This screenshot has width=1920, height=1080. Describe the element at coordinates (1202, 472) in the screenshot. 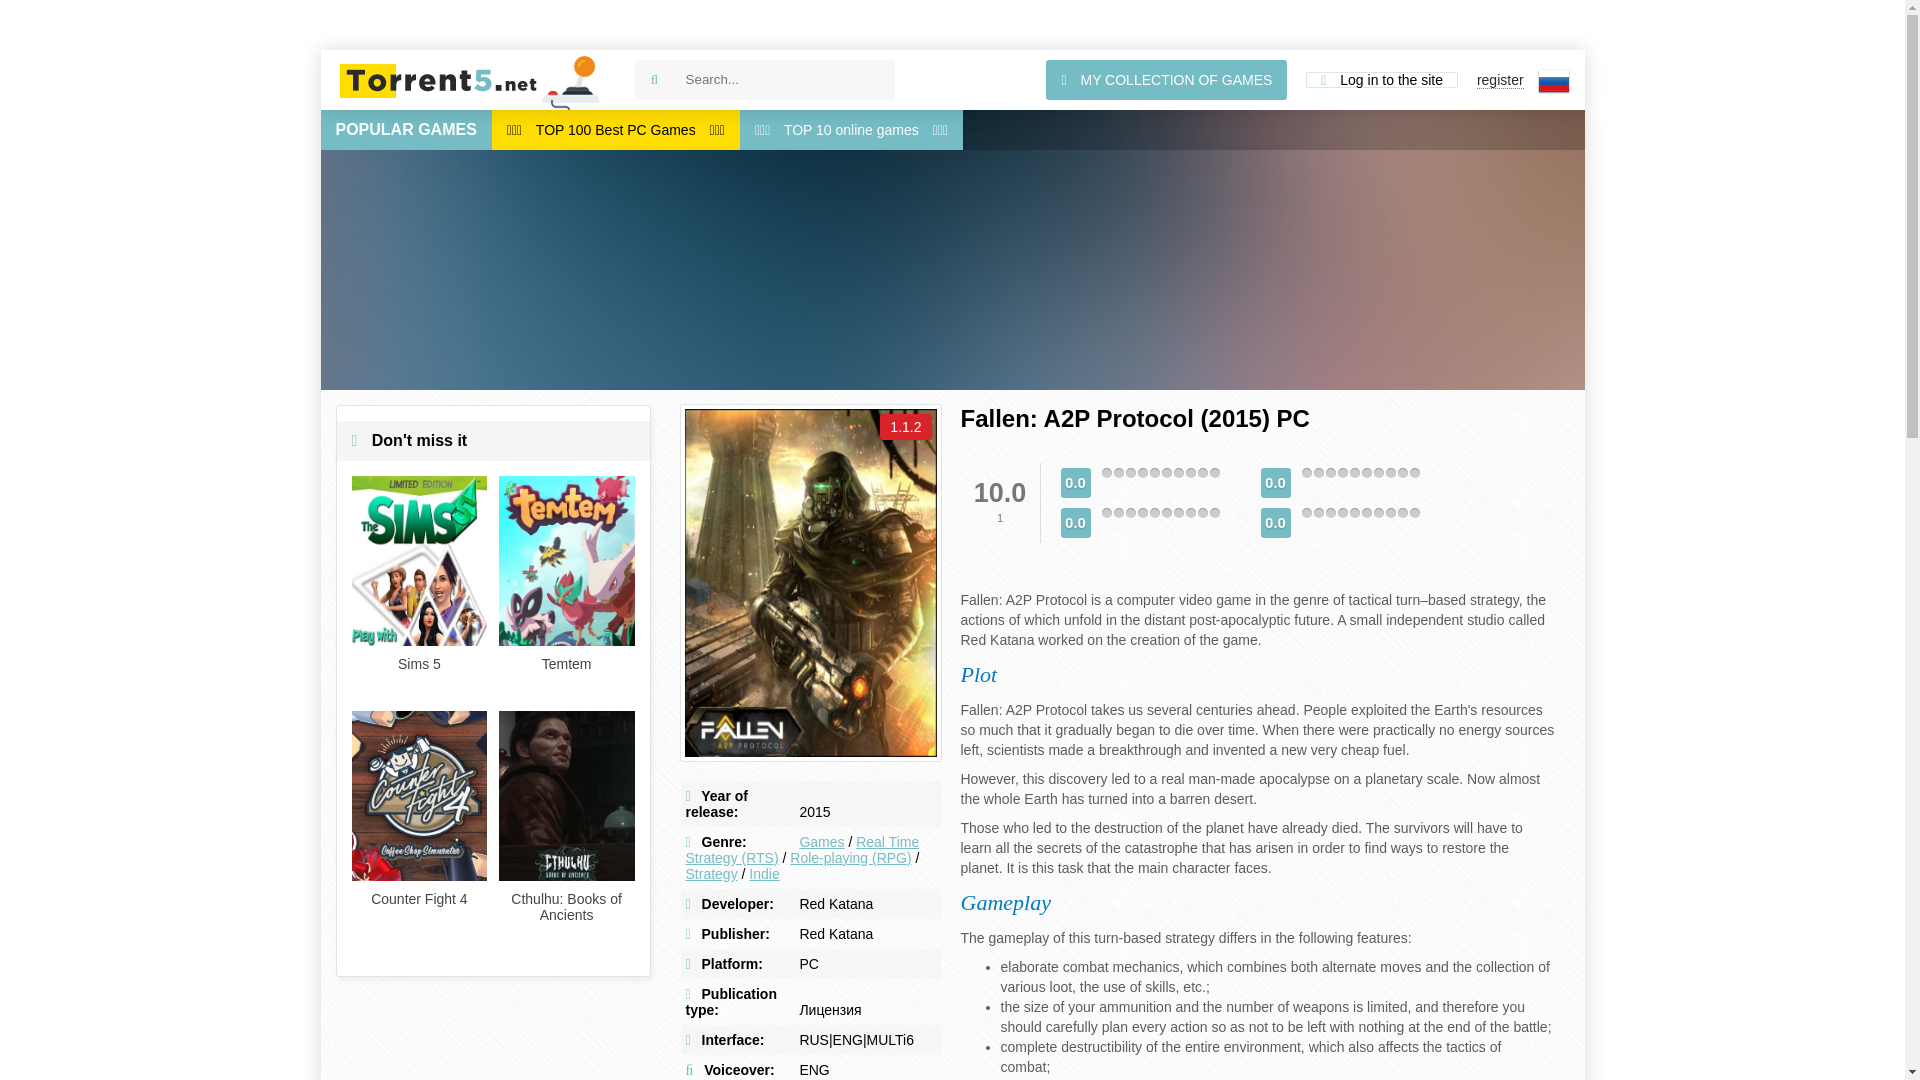

I see `9` at that location.